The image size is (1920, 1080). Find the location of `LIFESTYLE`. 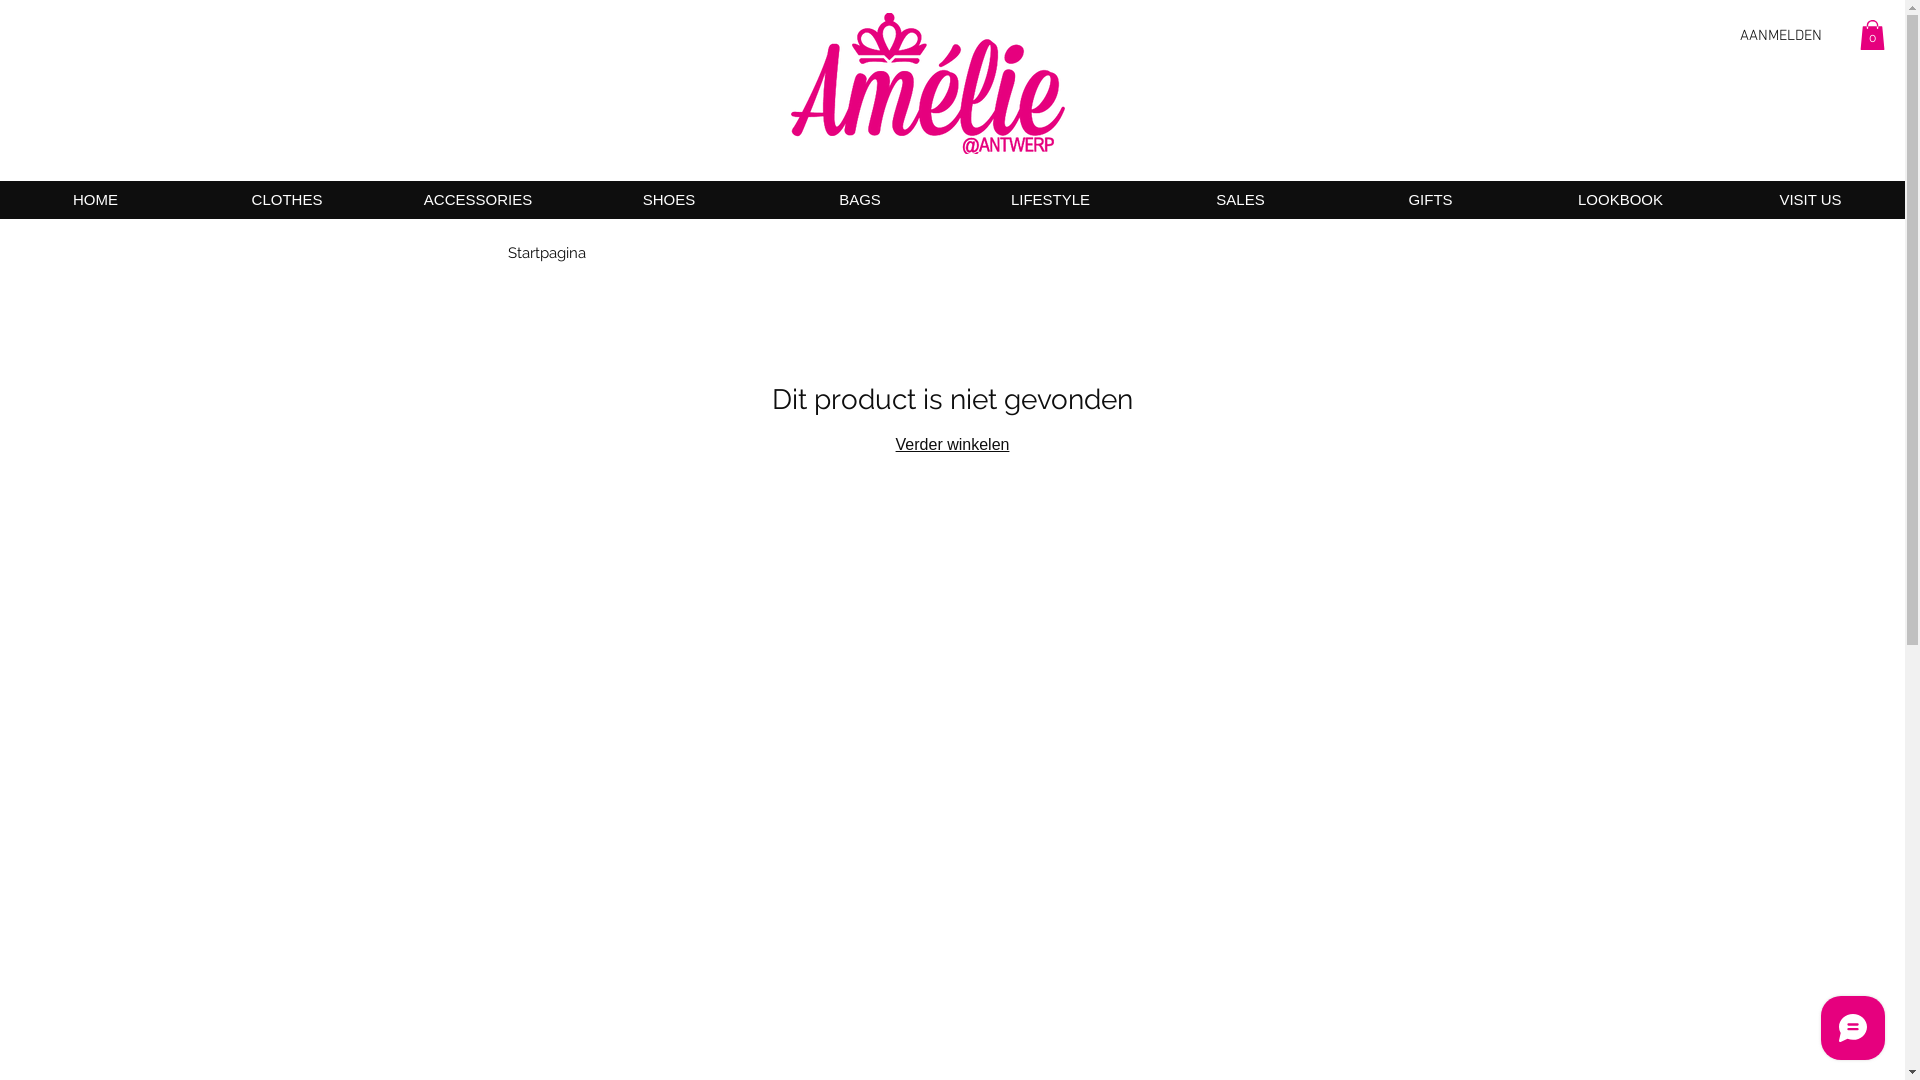

LIFESTYLE is located at coordinates (1050, 200).